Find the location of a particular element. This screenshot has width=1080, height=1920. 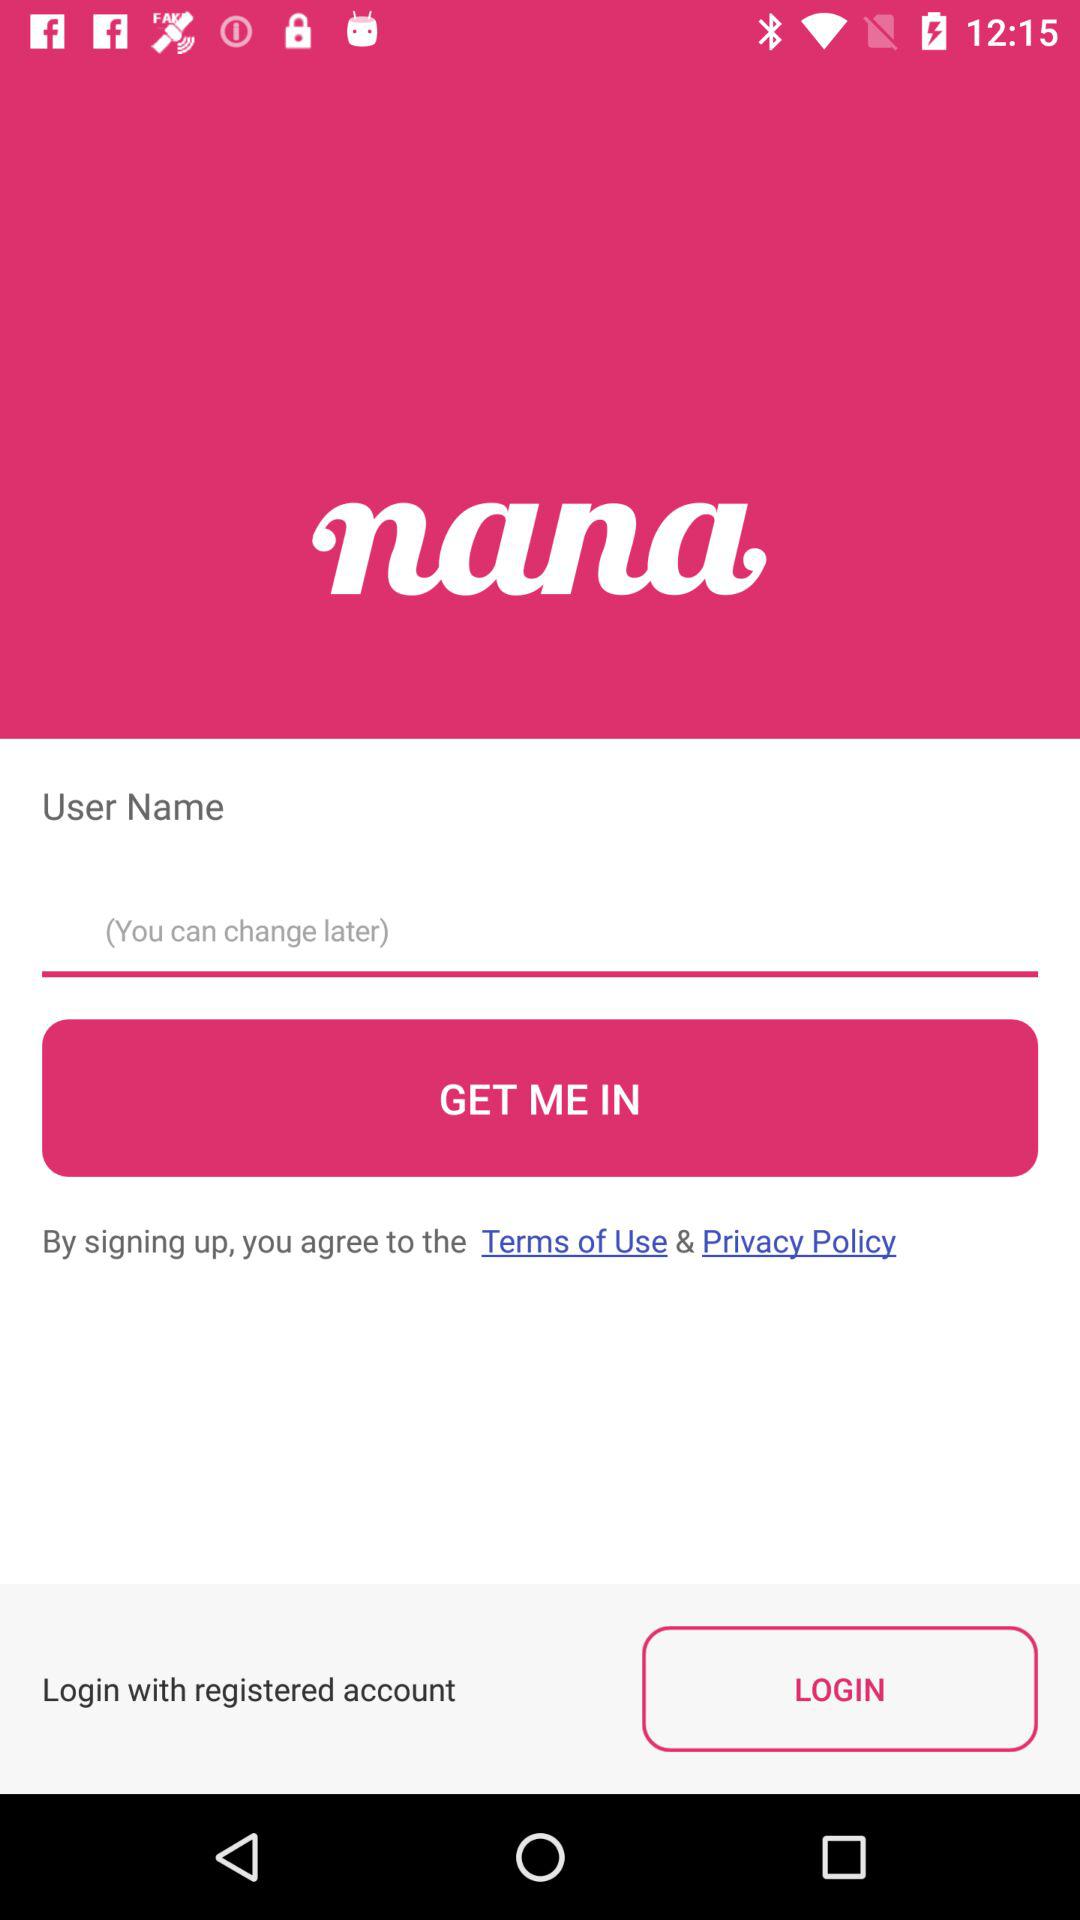

user name is located at coordinates (540, 924).